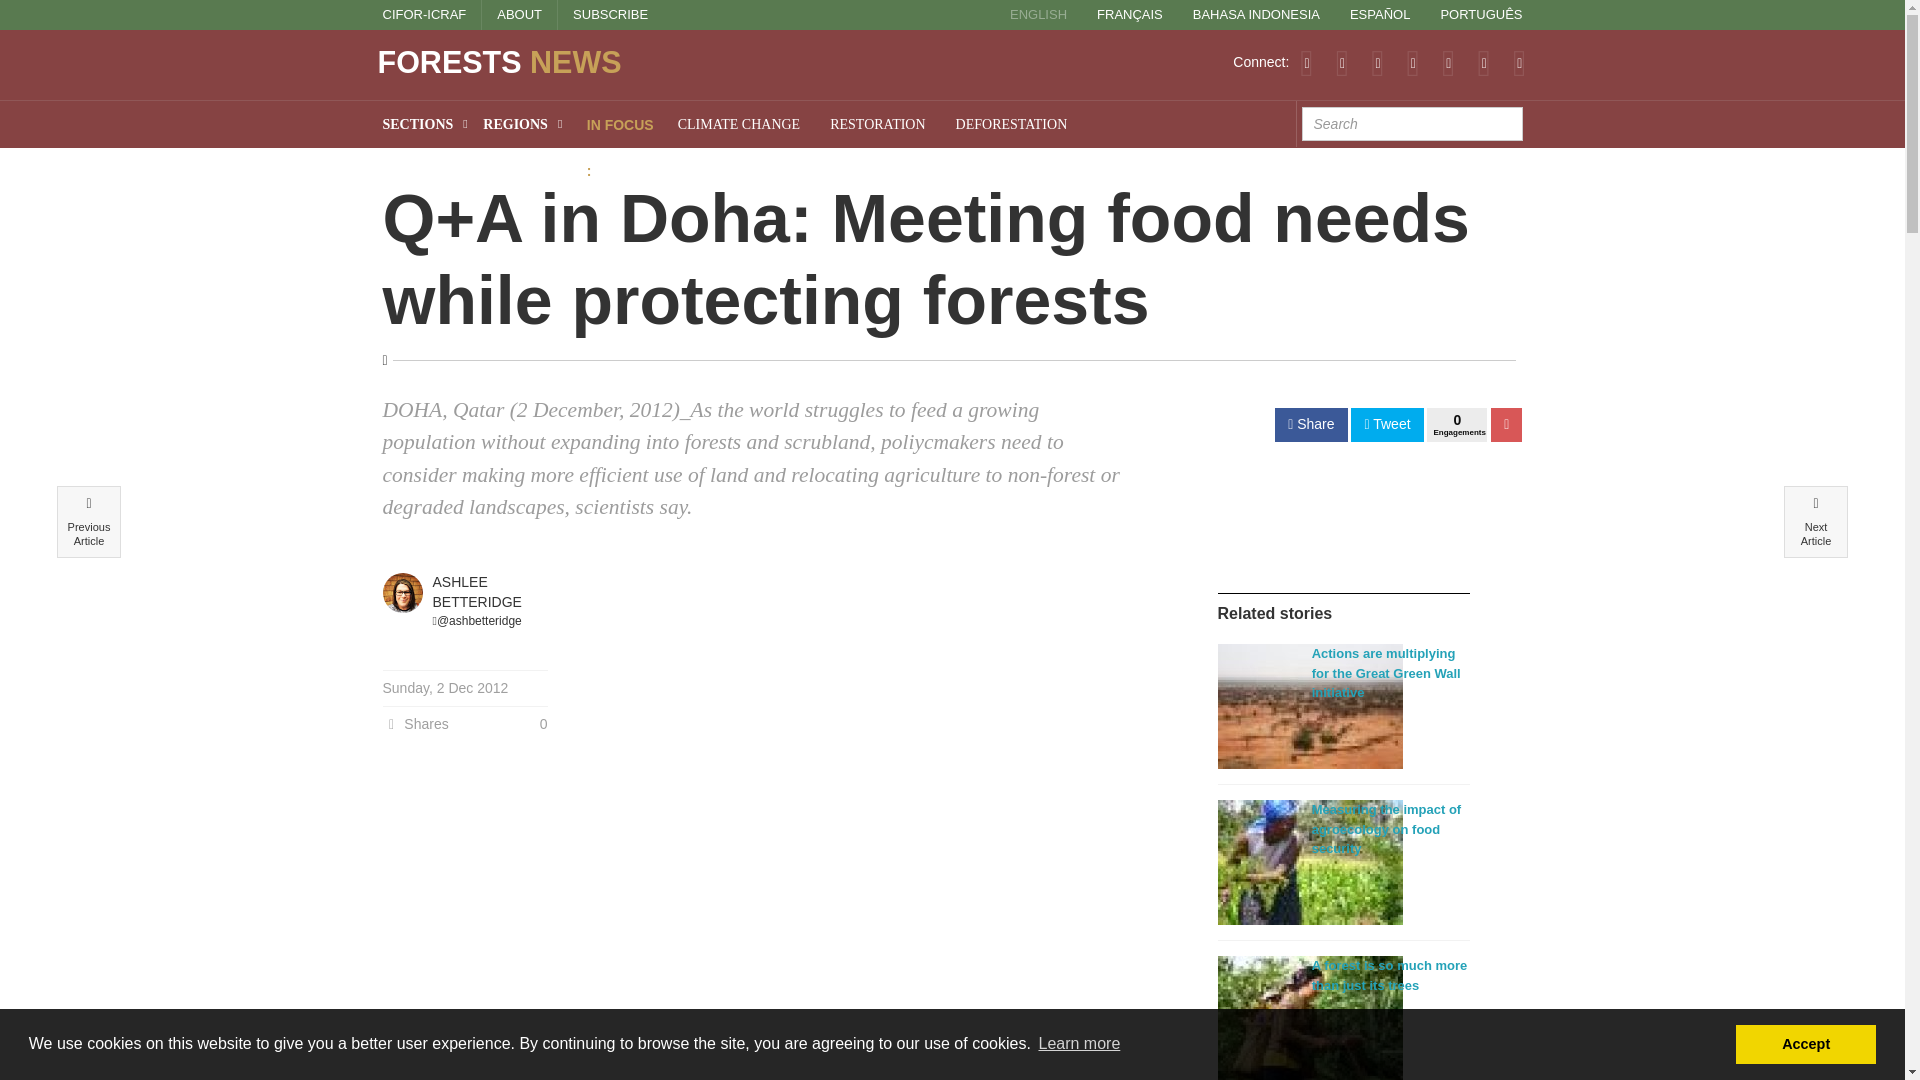  Describe the element at coordinates (1412, 62) in the screenshot. I see `LinkedIn` at that location.